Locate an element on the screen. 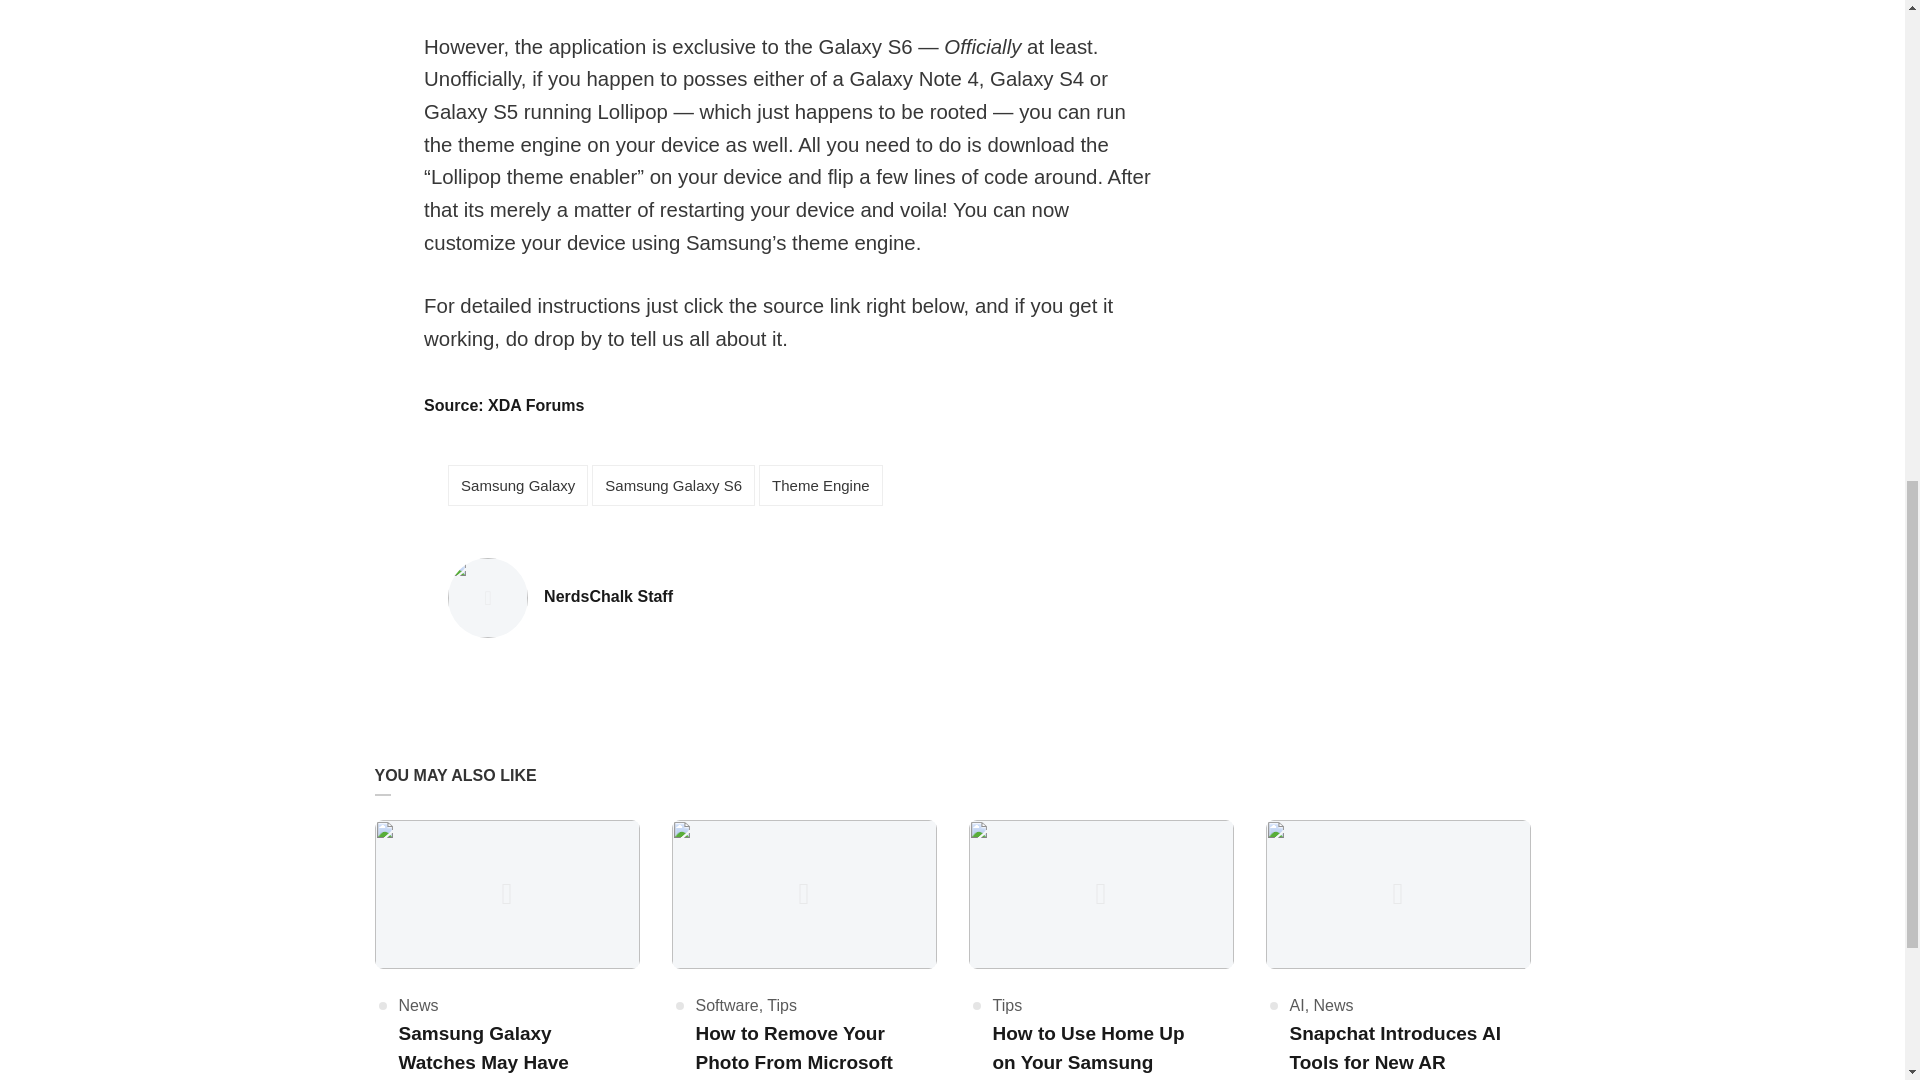 This screenshot has width=1920, height=1080. News is located at coordinates (417, 1005).